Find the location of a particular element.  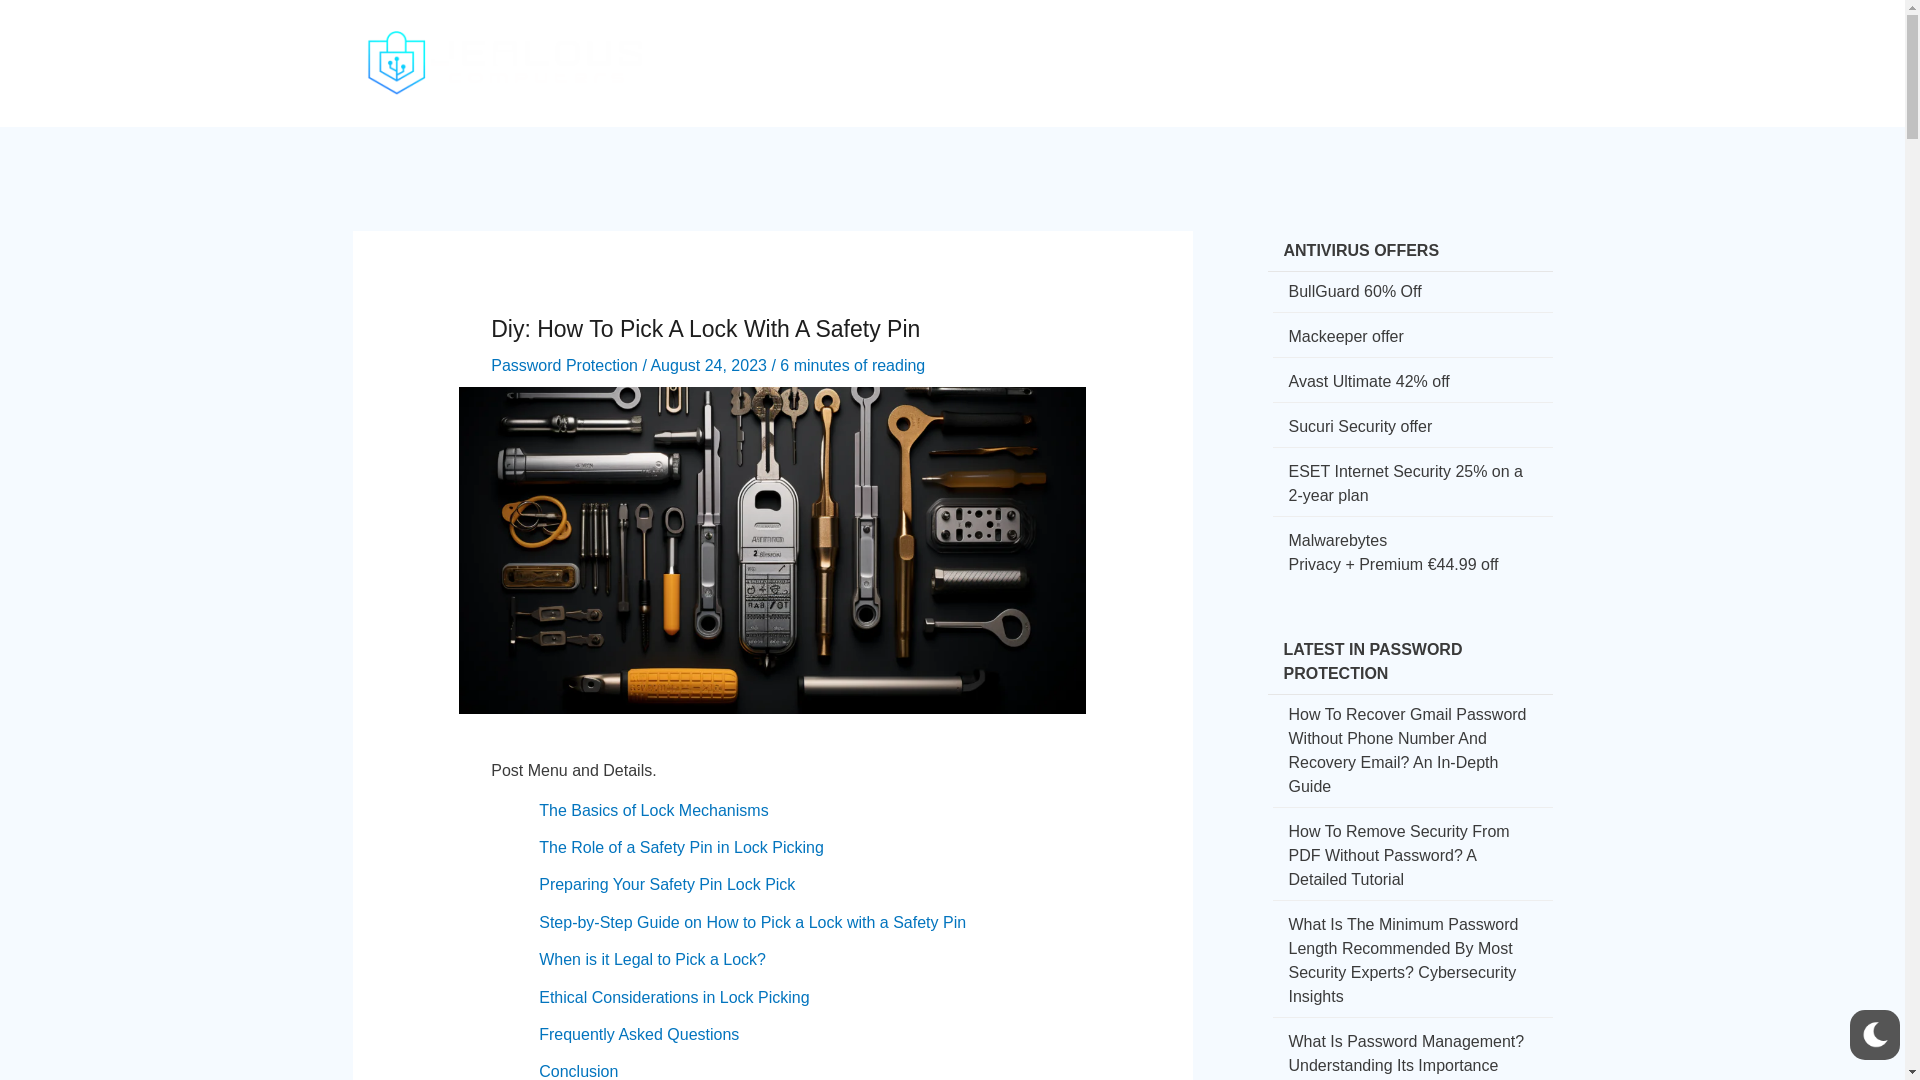

Preparing Your Safety Pin Lock Pick is located at coordinates (666, 884).